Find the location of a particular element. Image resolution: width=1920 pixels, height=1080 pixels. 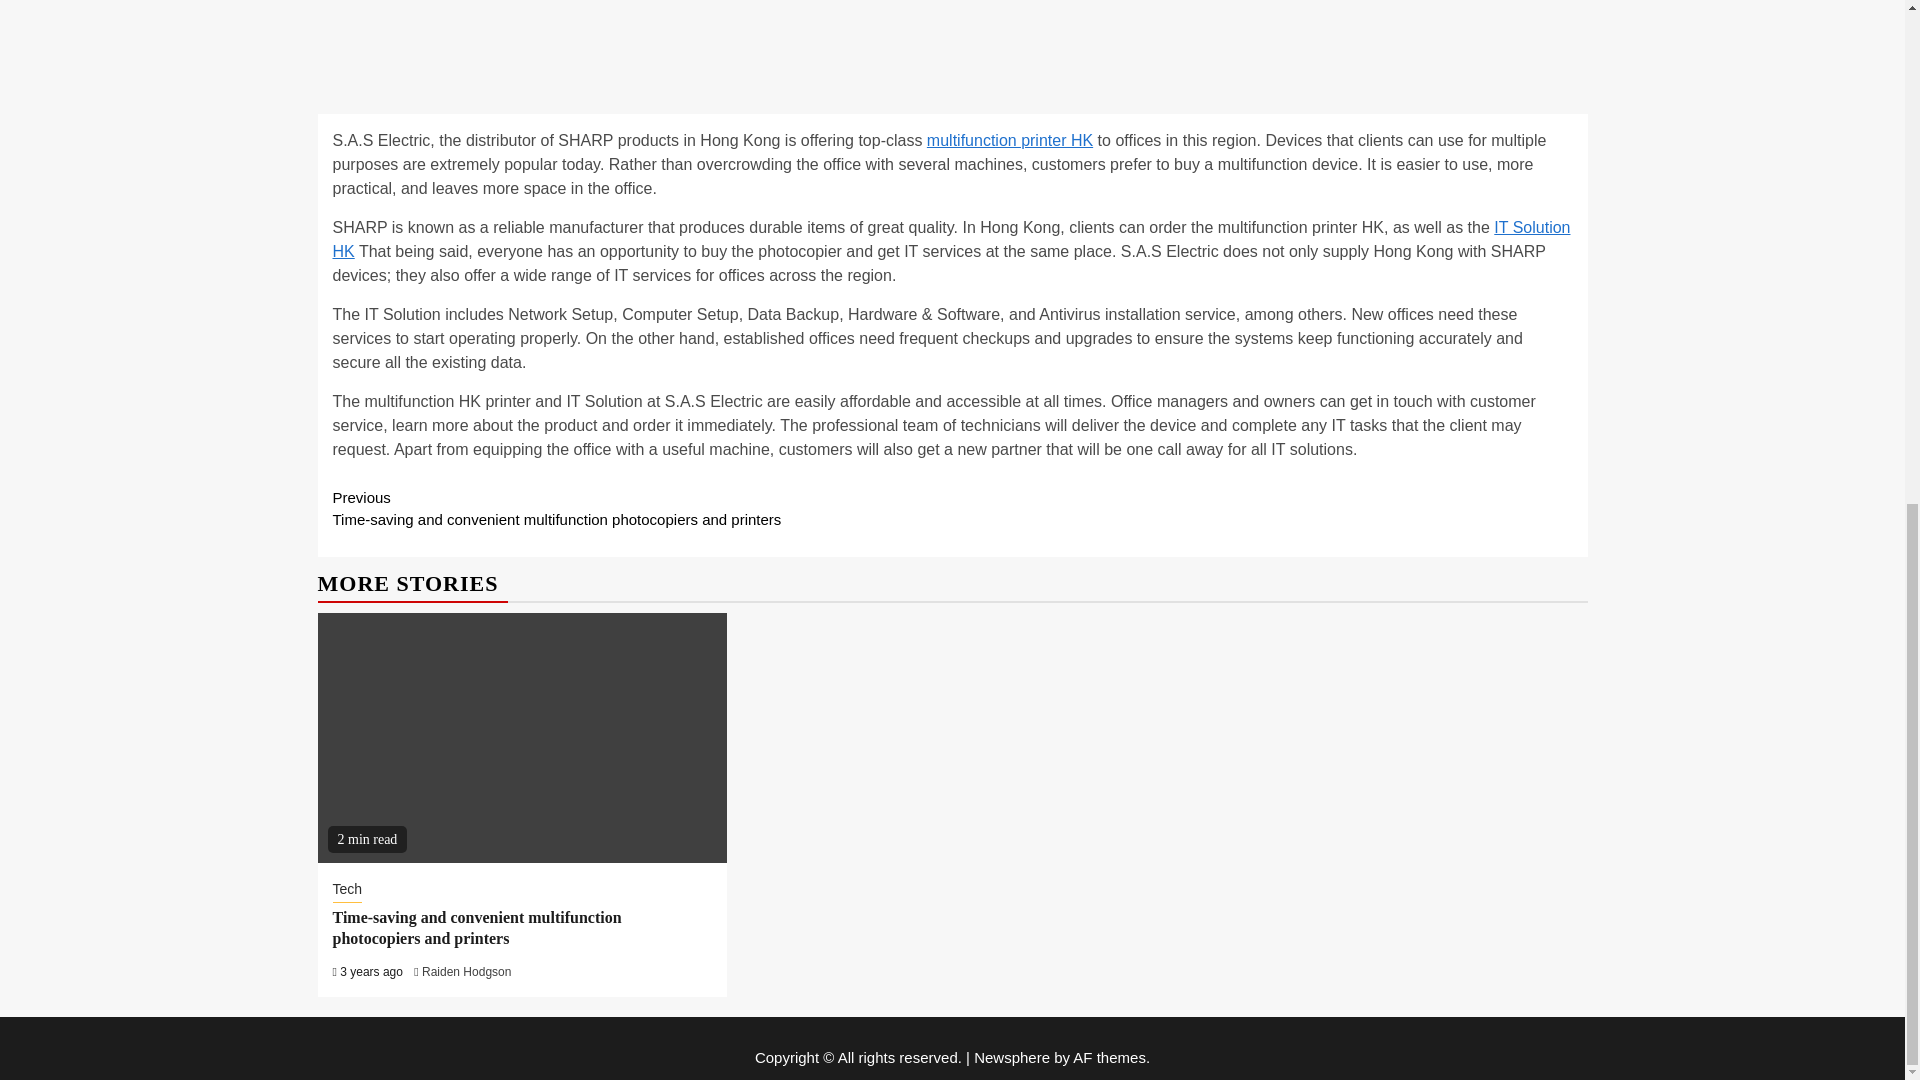

IT Solution HK is located at coordinates (951, 240).